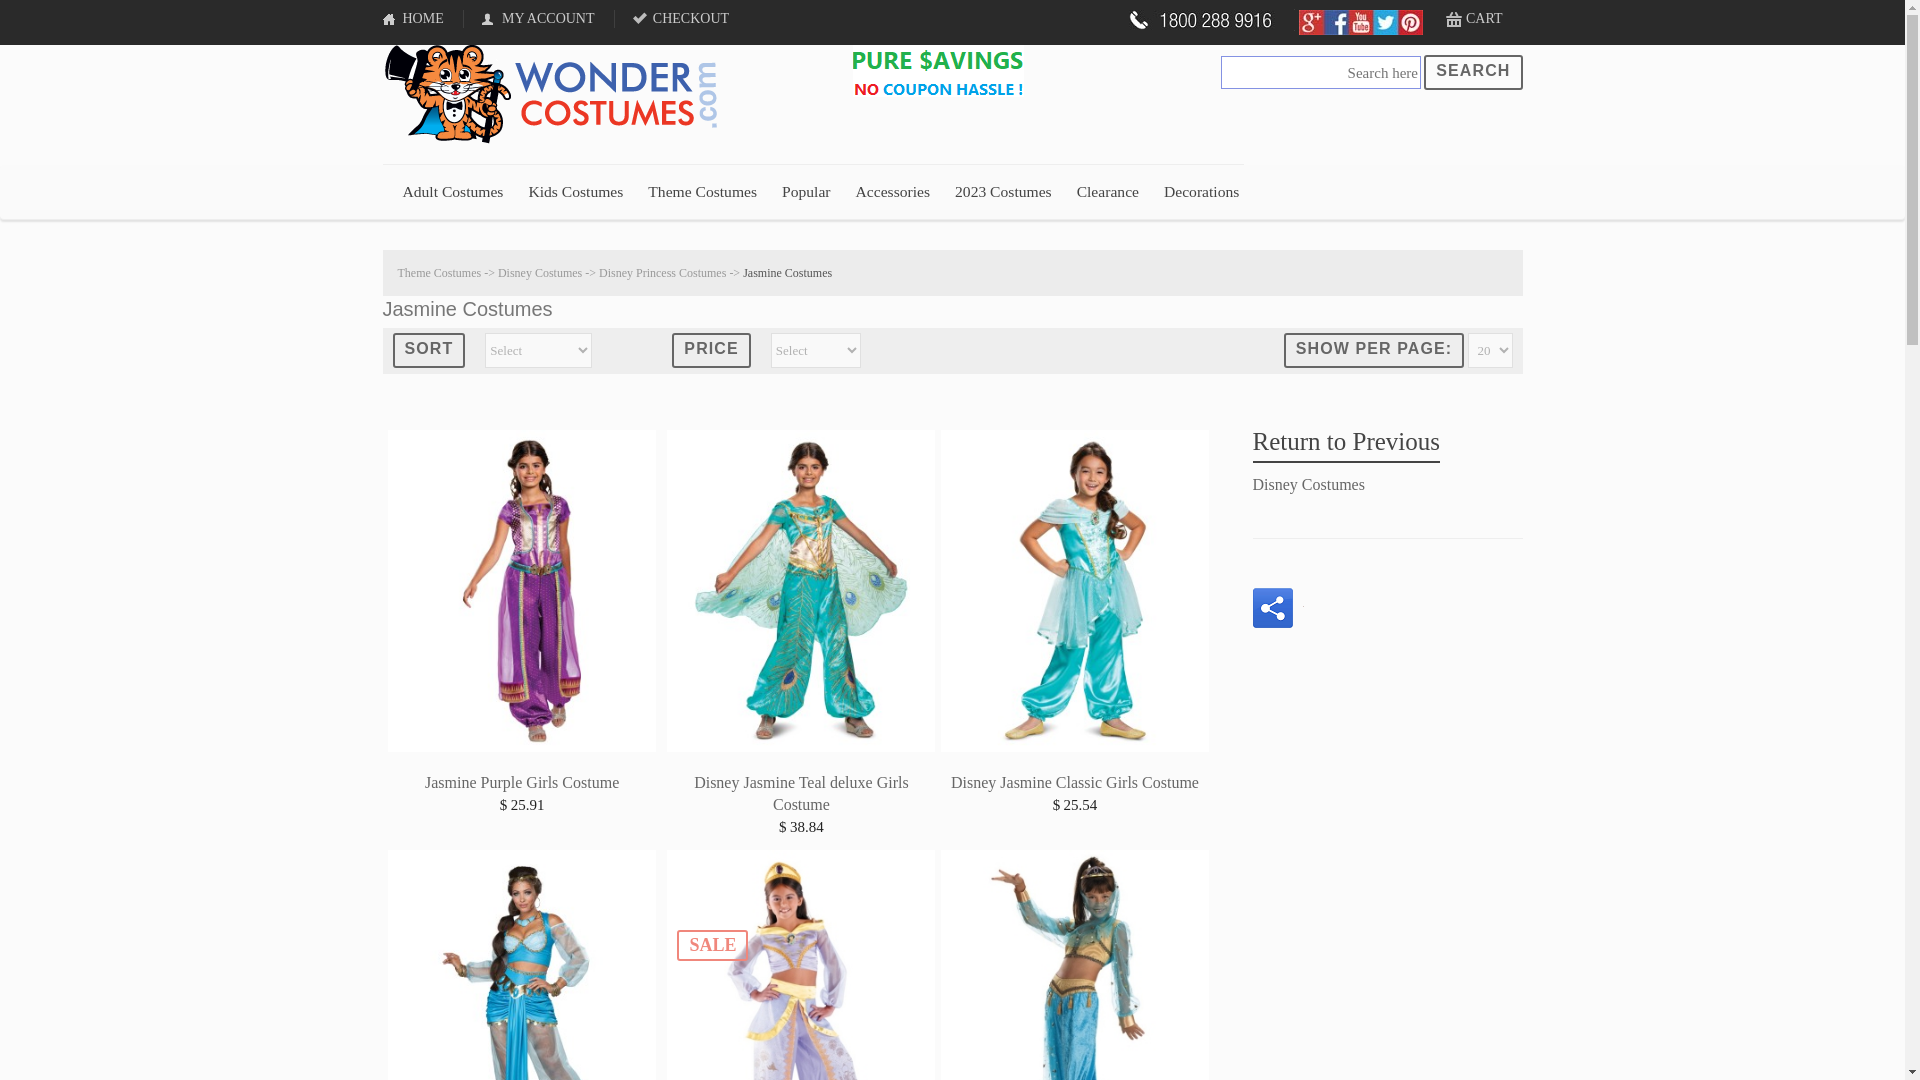 The image size is (1920, 1080). Describe the element at coordinates (422, 18) in the screenshot. I see `HOME` at that location.